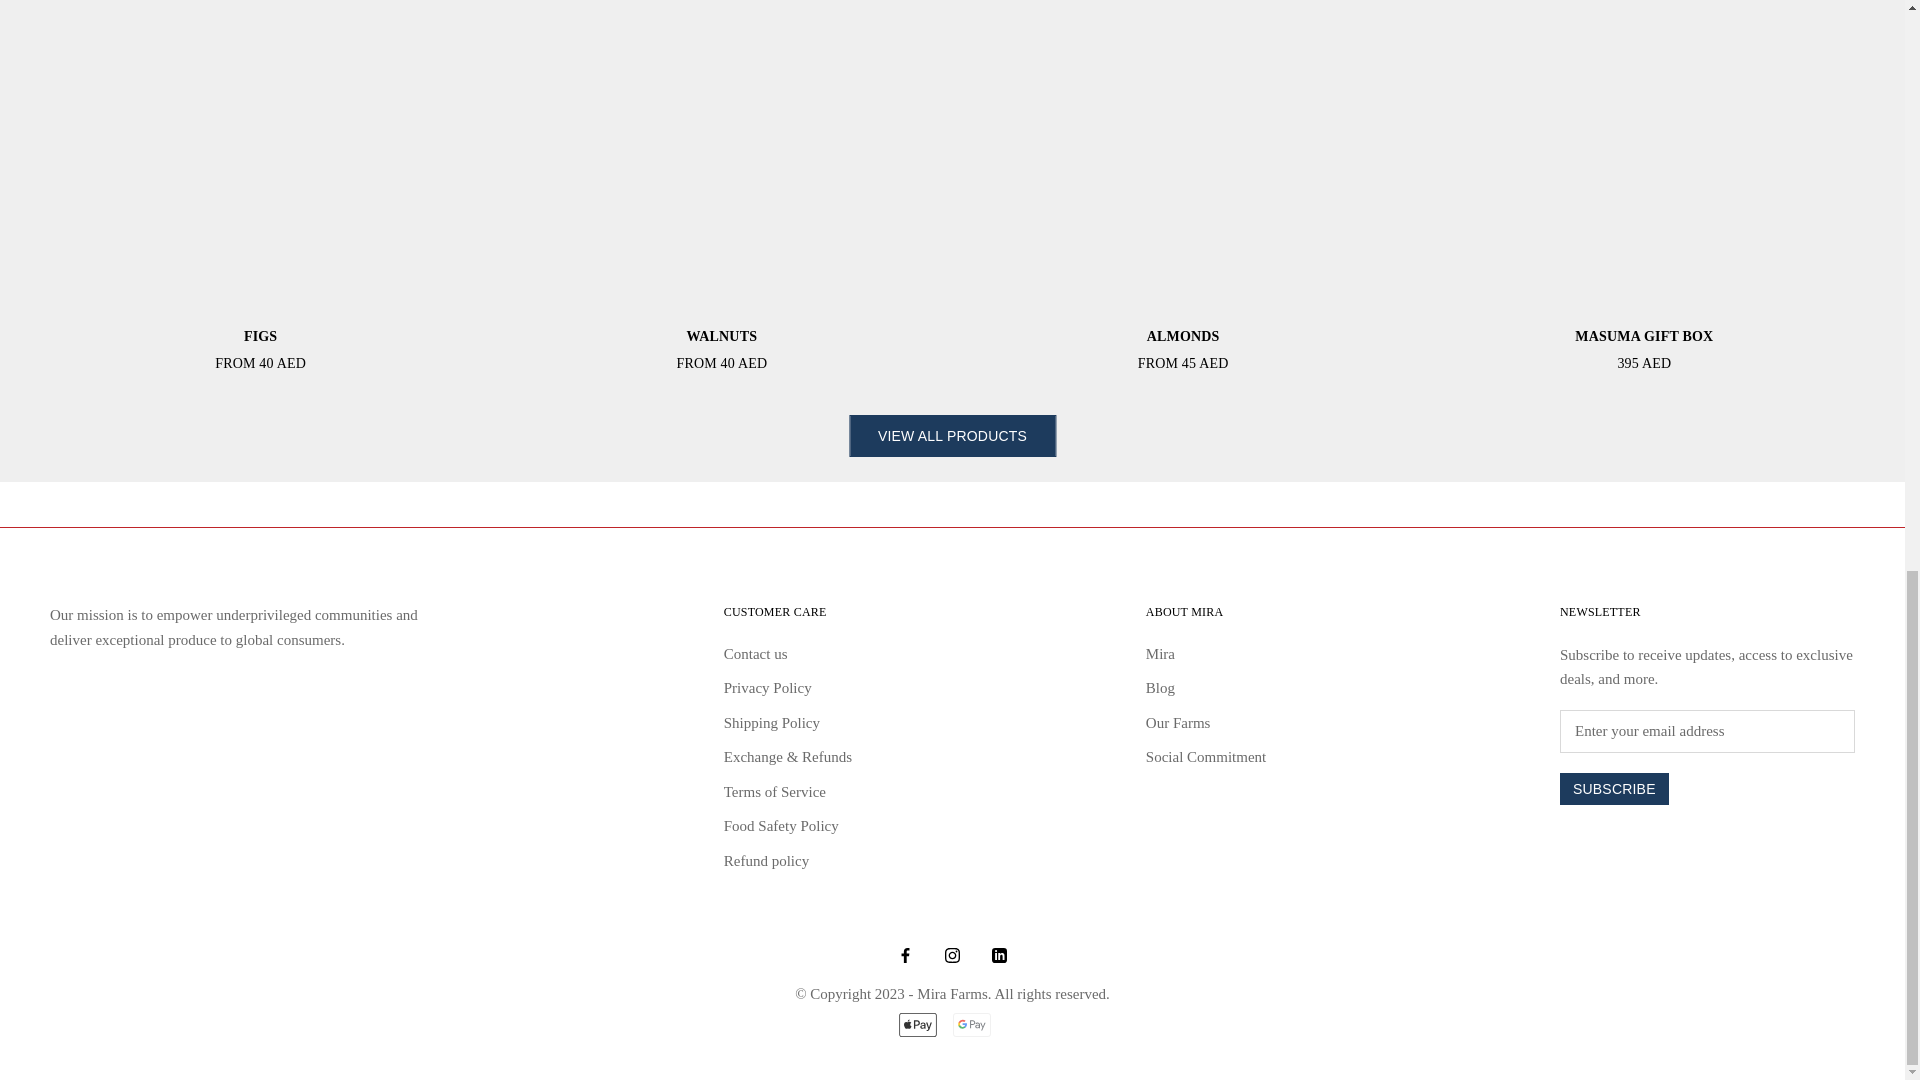  I want to click on Apple Pay, so click(917, 1024).